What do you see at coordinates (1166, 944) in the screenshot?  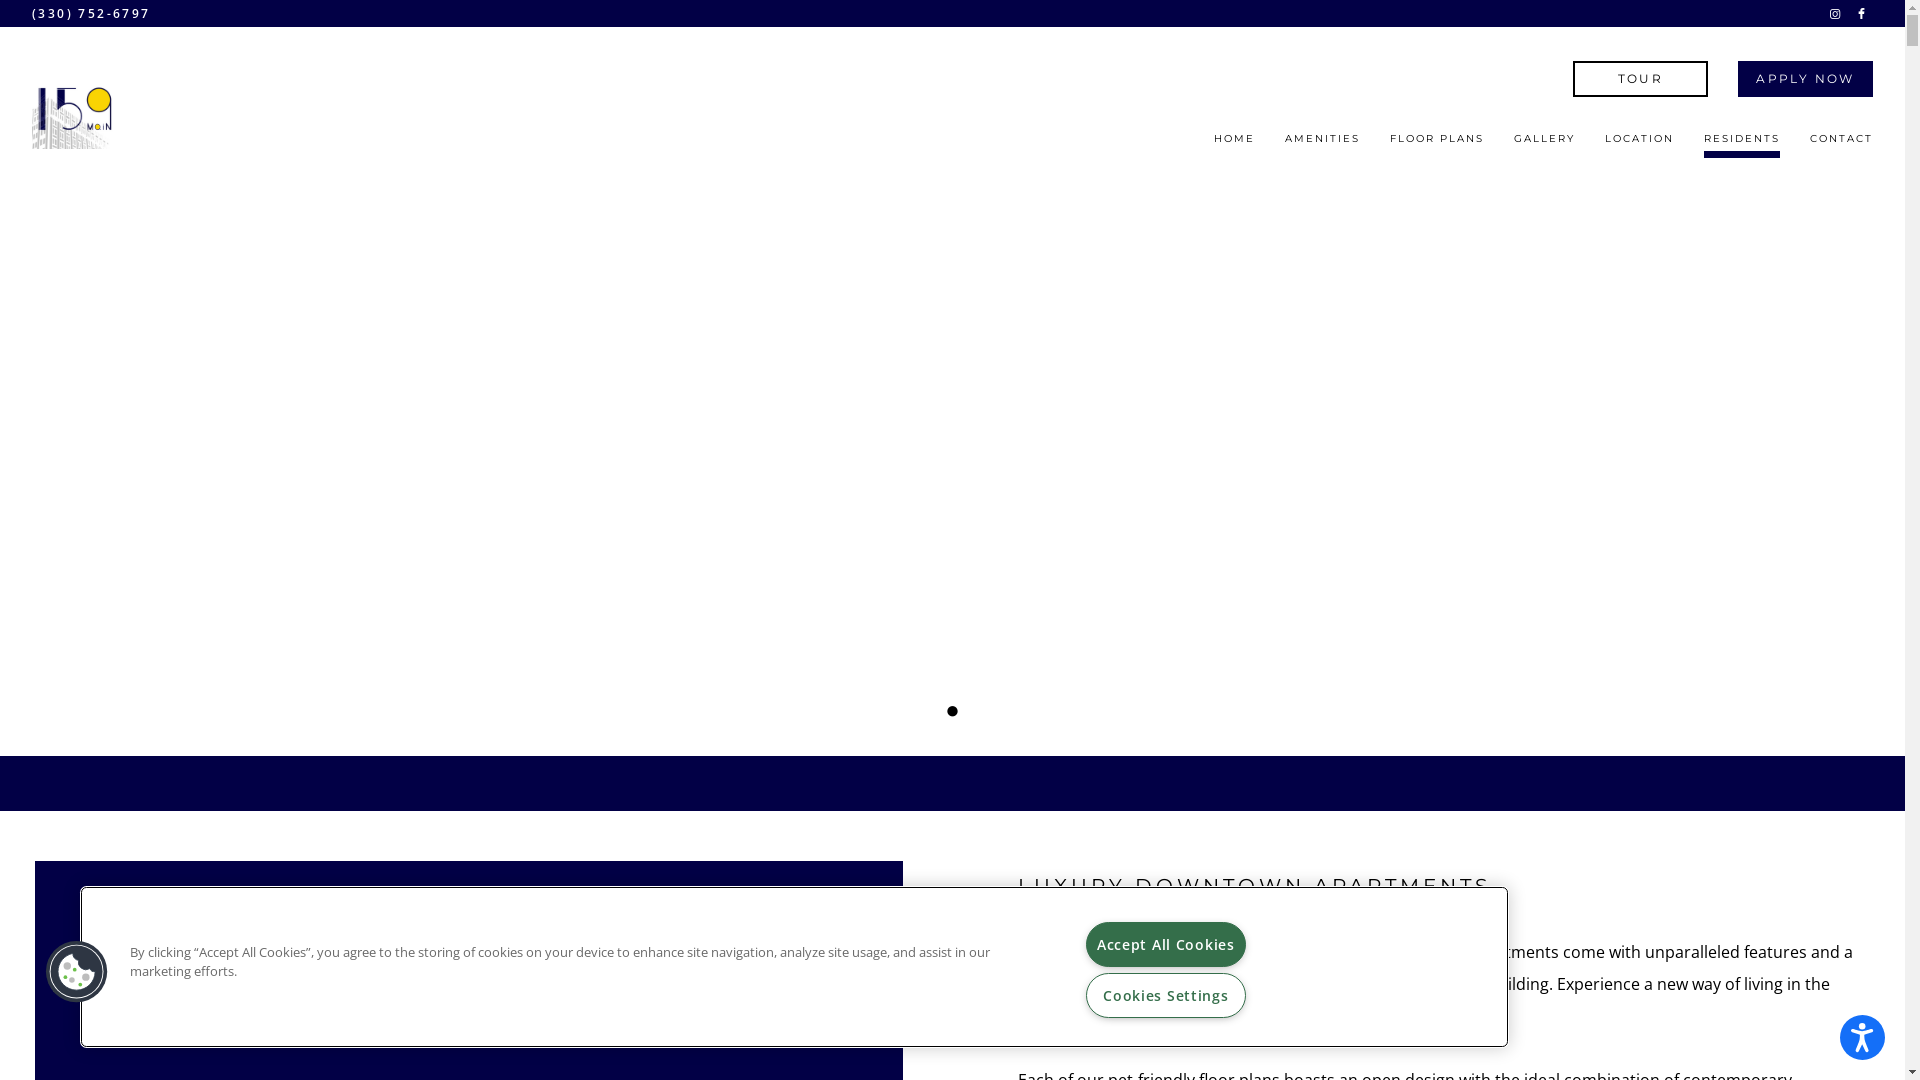 I see `Accept All Cookies` at bounding box center [1166, 944].